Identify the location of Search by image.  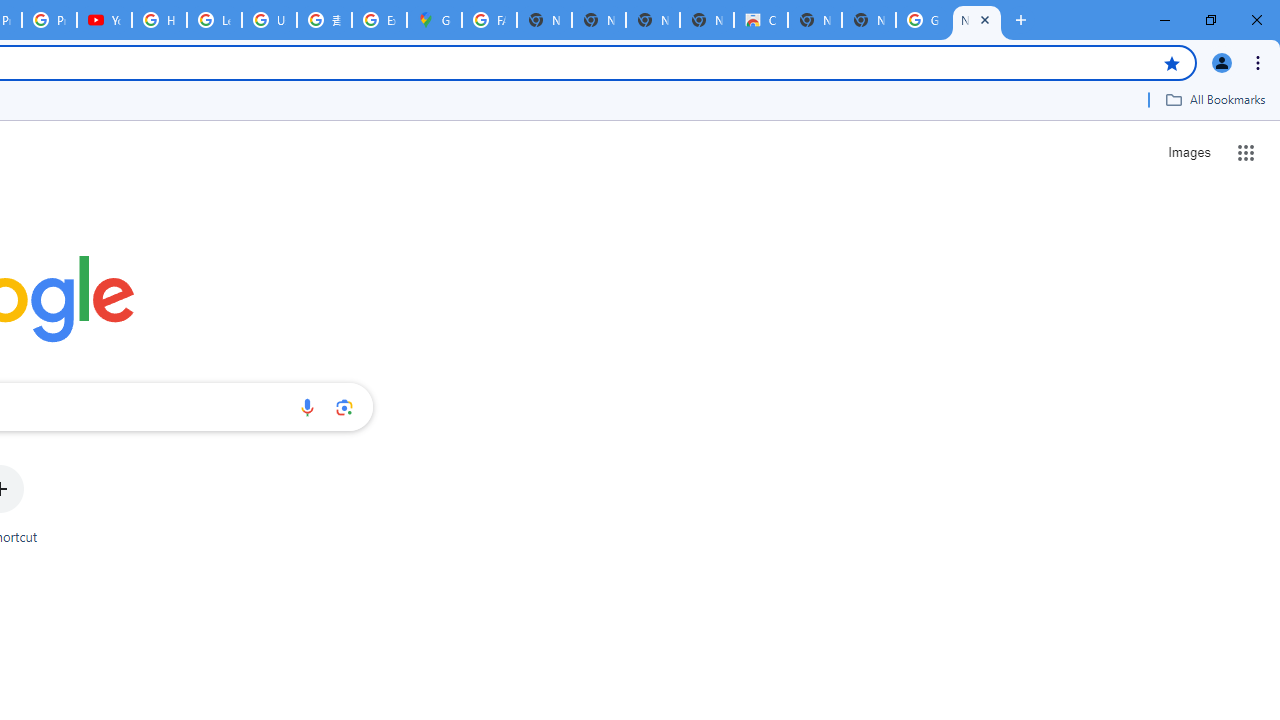
(344, 407).